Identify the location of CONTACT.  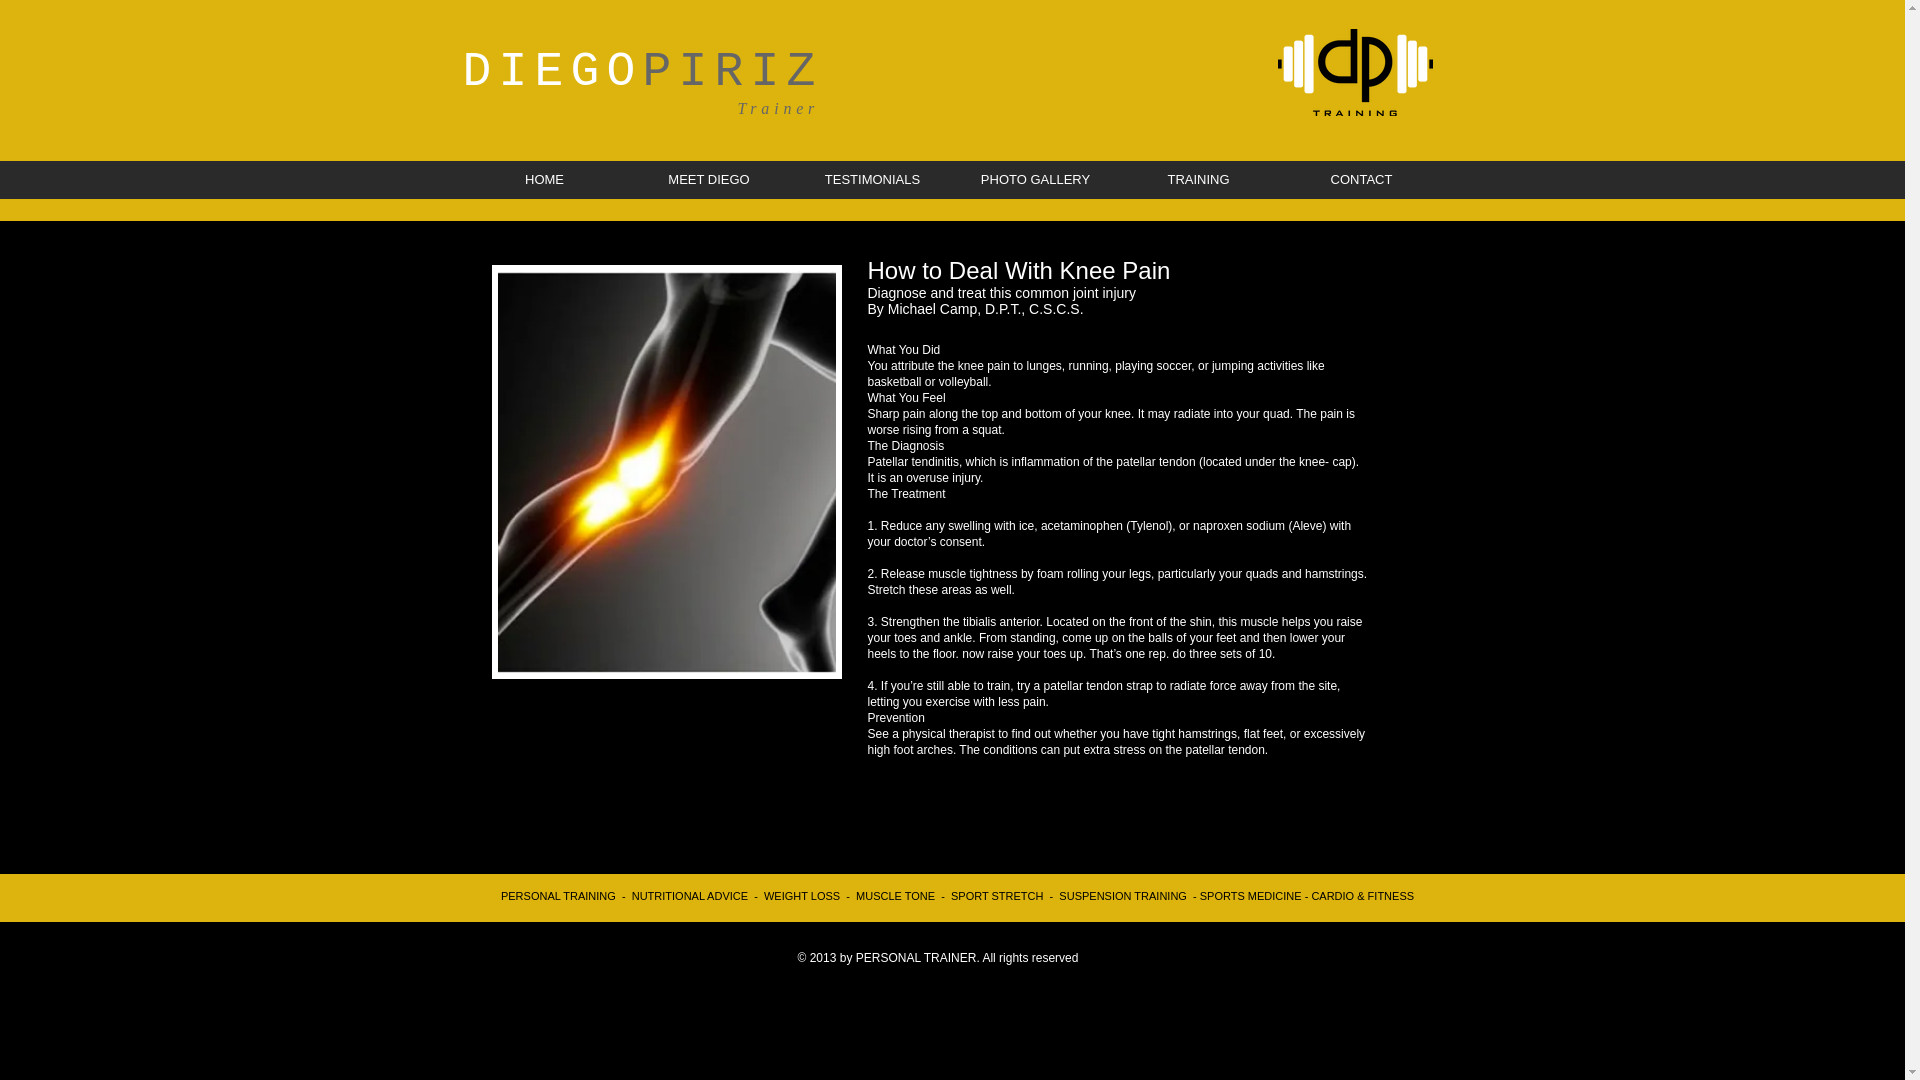
(1362, 179).